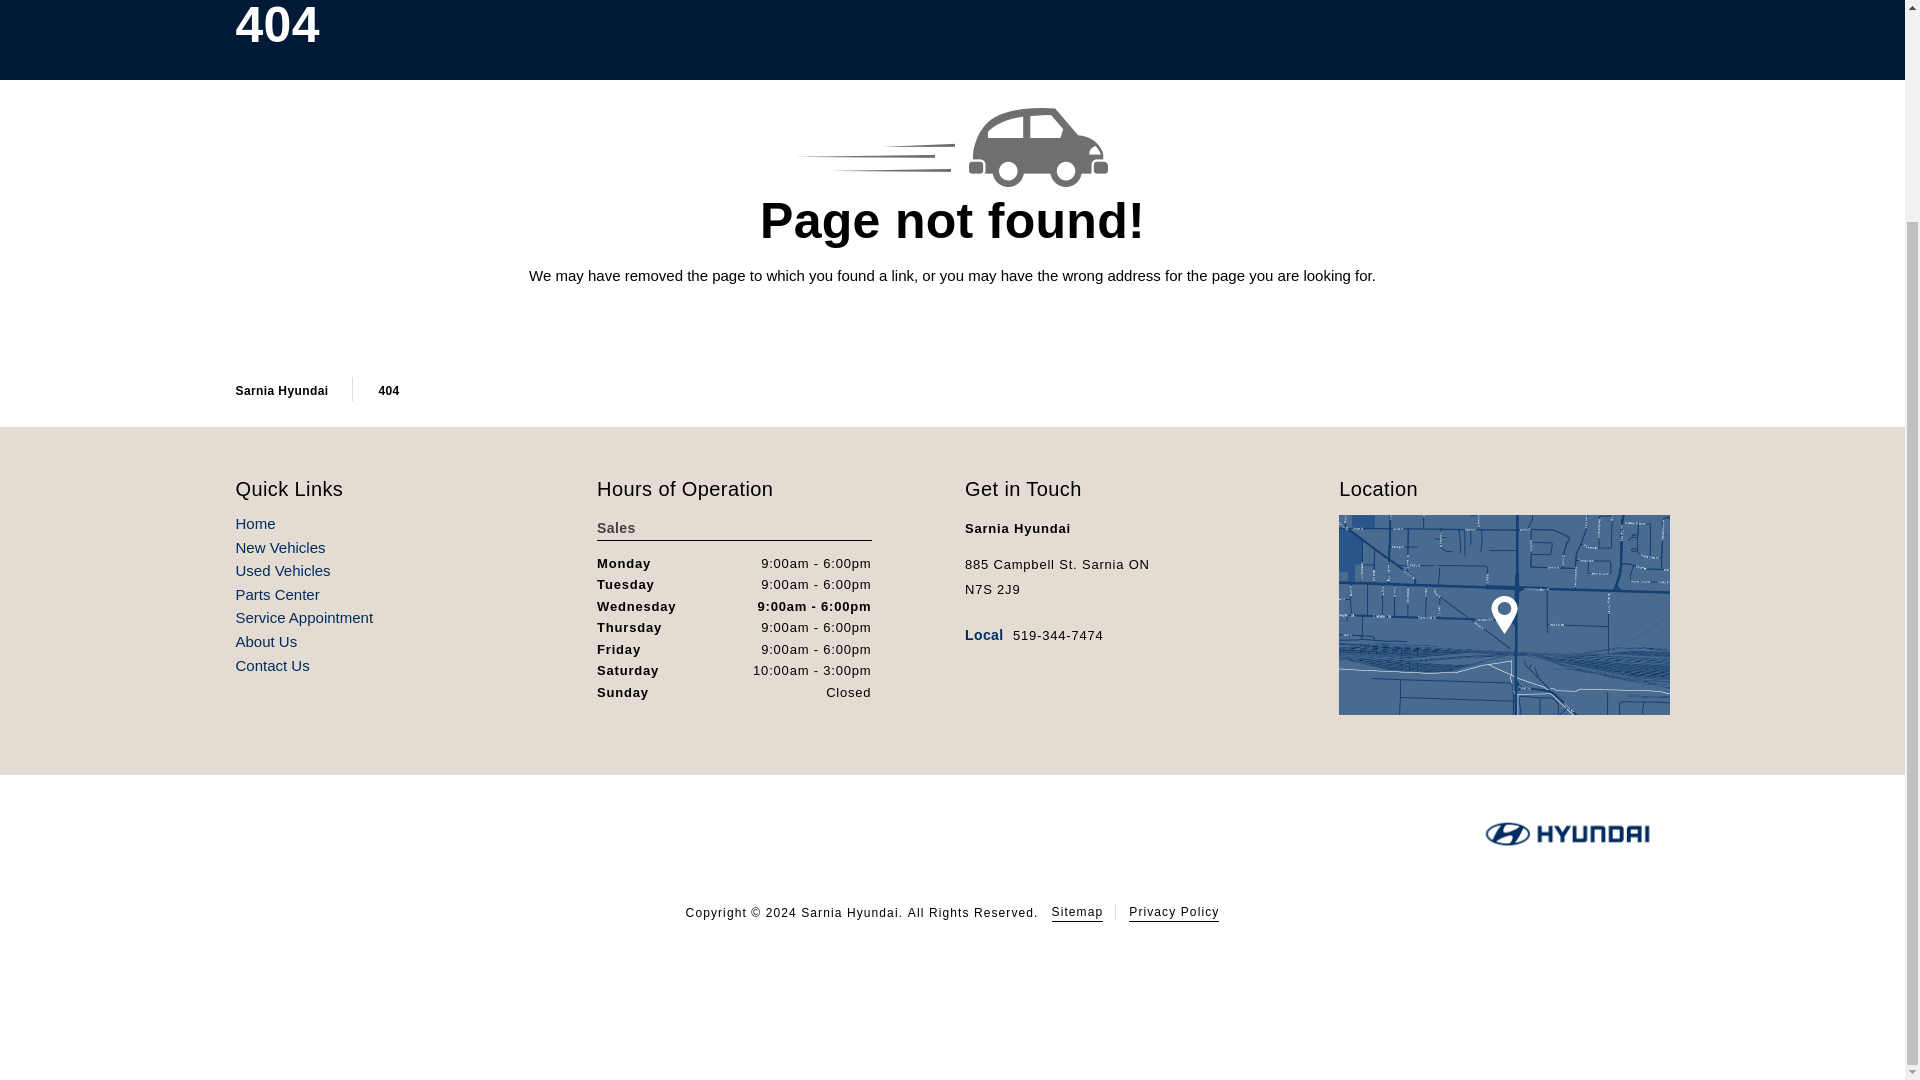 The width and height of the screenshot is (1920, 1080). Describe the element at coordinates (282, 391) in the screenshot. I see `Sarnia Hyundai` at that location.